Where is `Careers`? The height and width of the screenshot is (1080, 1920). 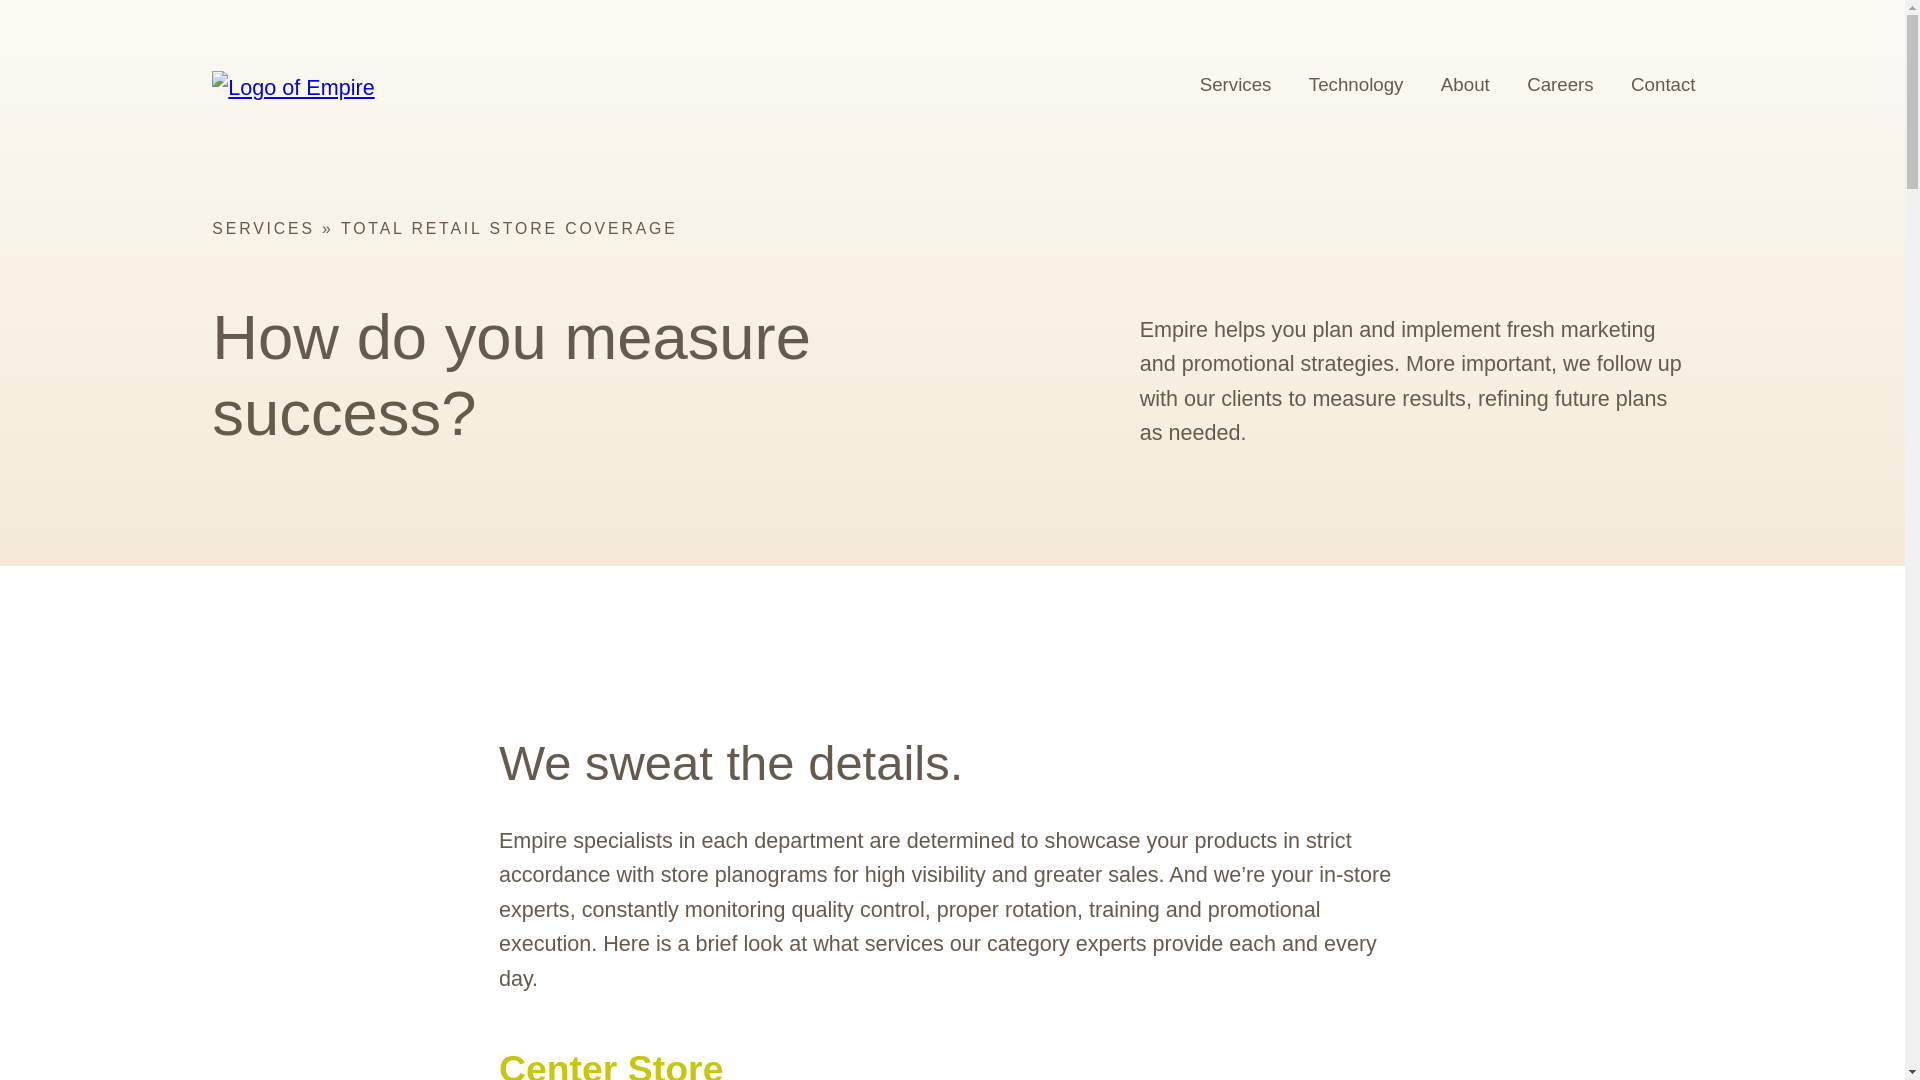 Careers is located at coordinates (1560, 84).